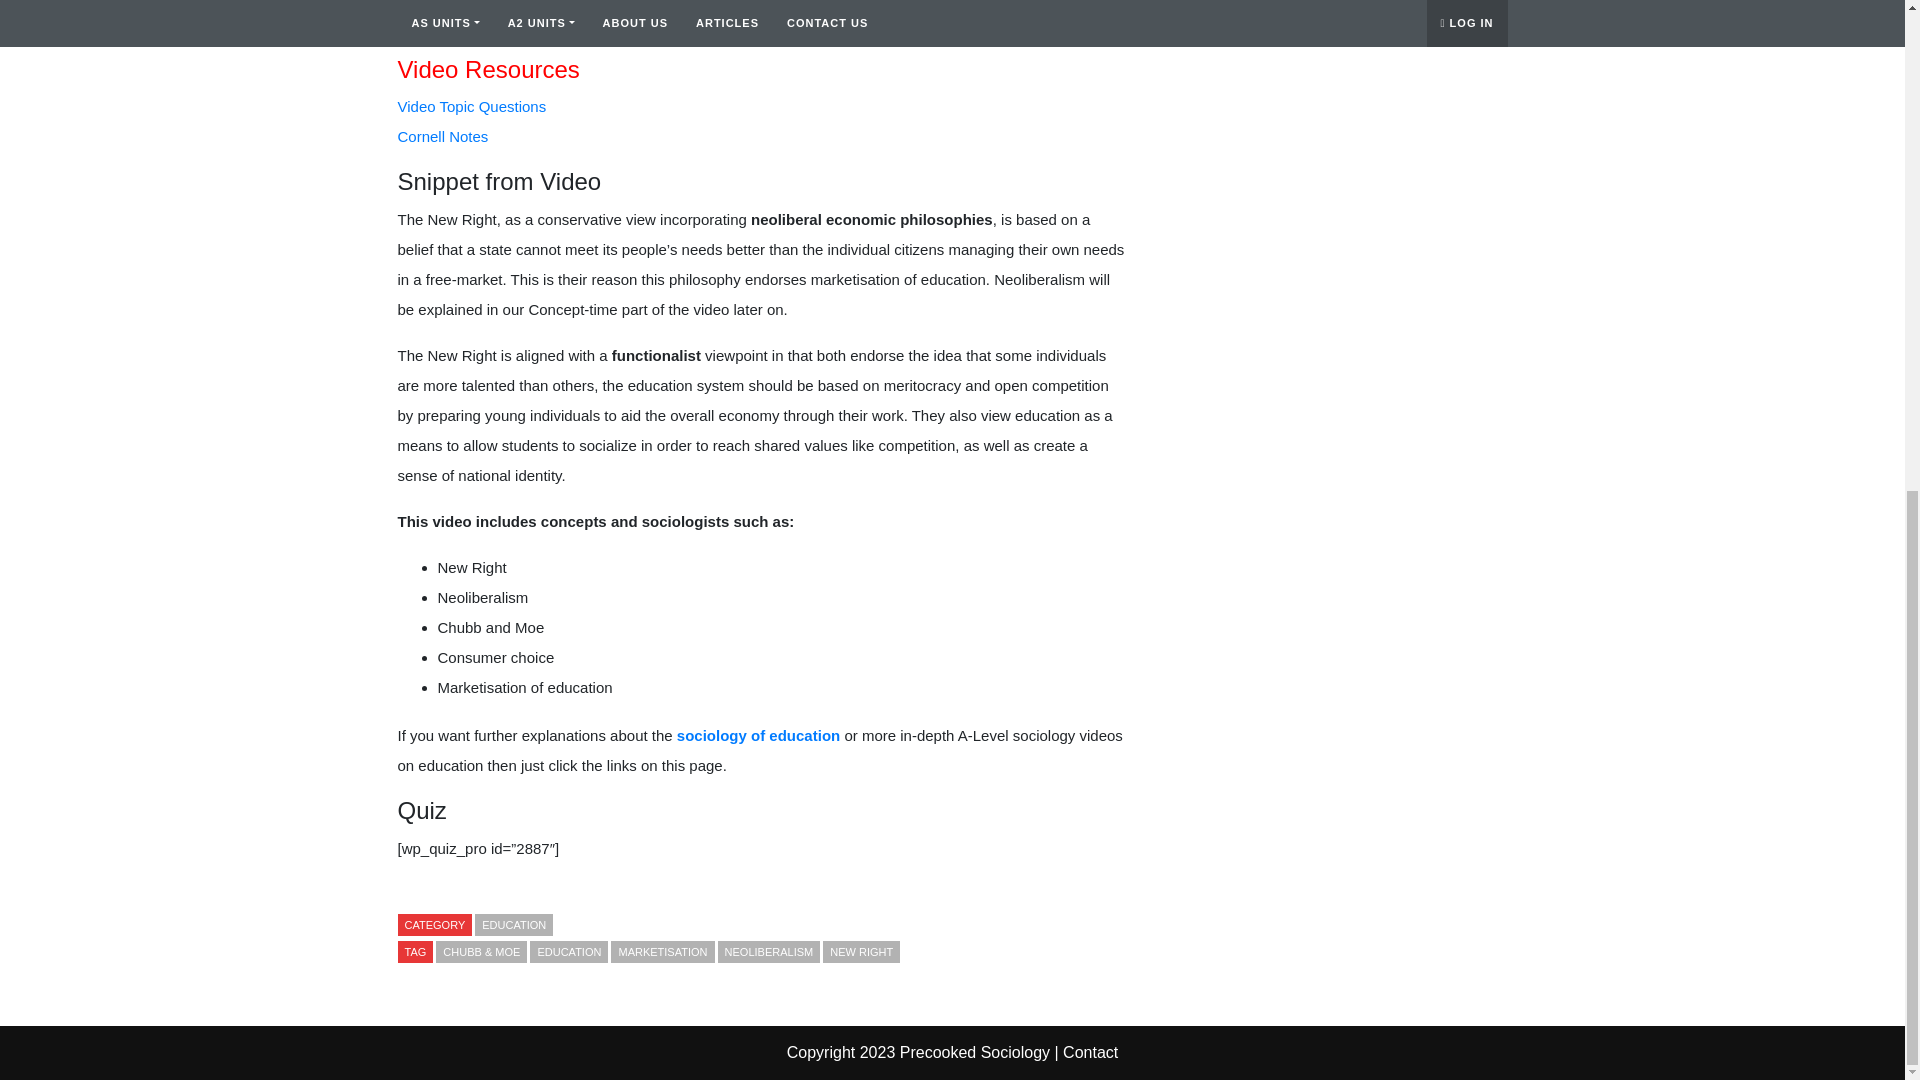 The height and width of the screenshot is (1080, 1920). I want to click on EDUCATION, so click(513, 924).